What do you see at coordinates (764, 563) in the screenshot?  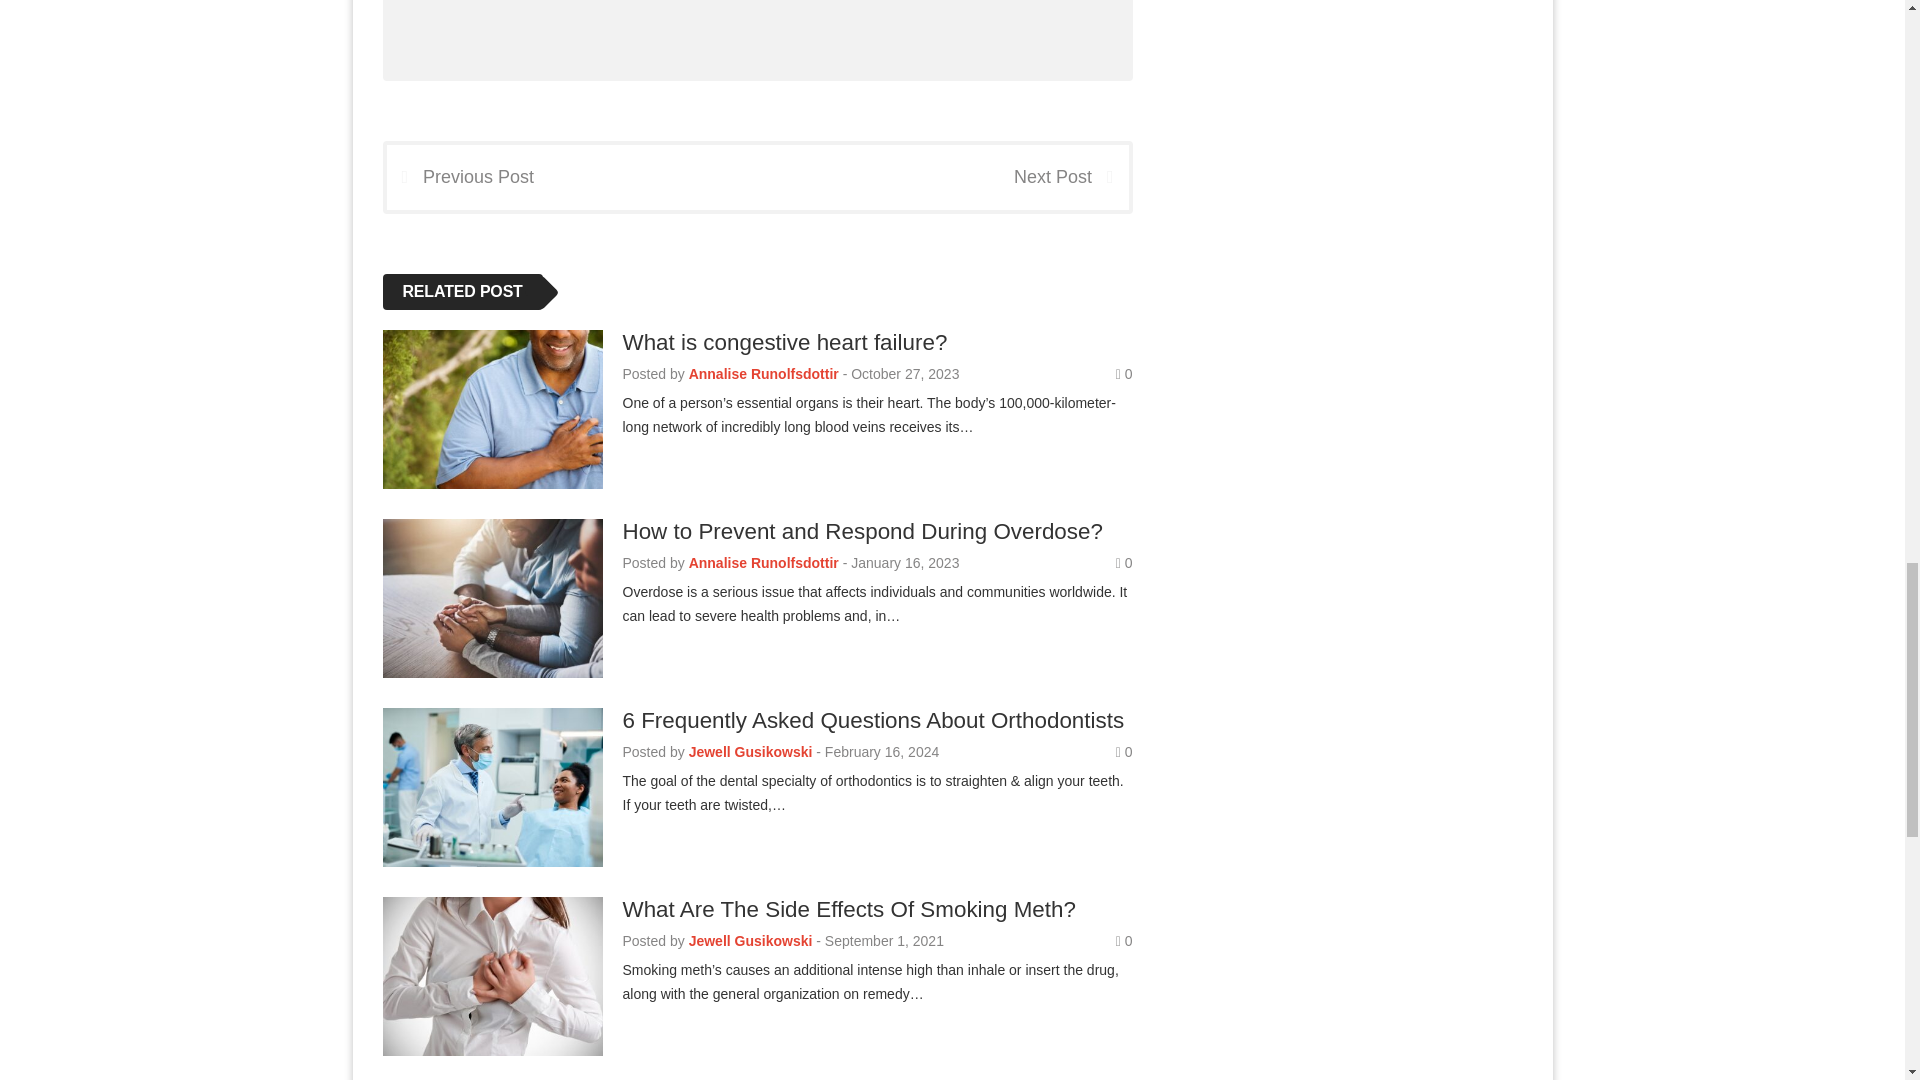 I see `Posts by Annalise Runolfsdottir` at bounding box center [764, 563].